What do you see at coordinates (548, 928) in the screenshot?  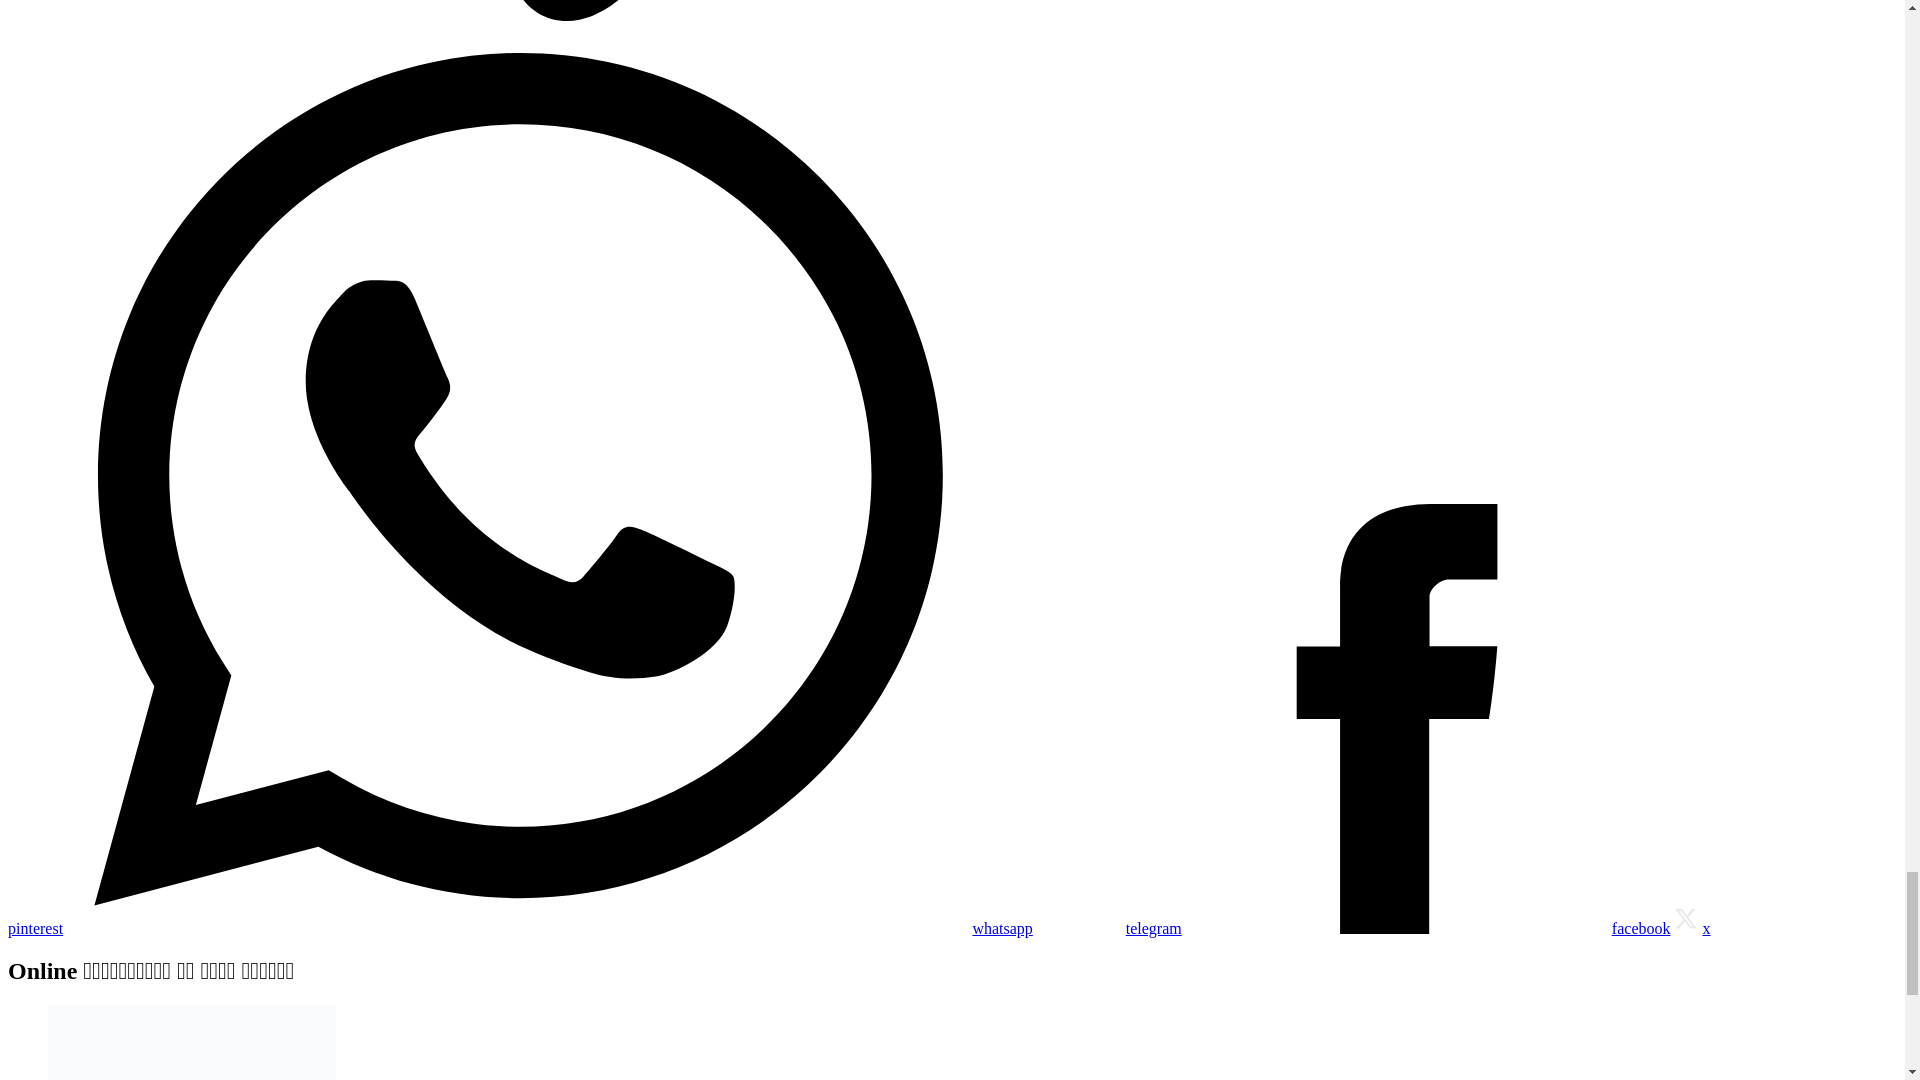 I see `whatsapp` at bounding box center [548, 928].